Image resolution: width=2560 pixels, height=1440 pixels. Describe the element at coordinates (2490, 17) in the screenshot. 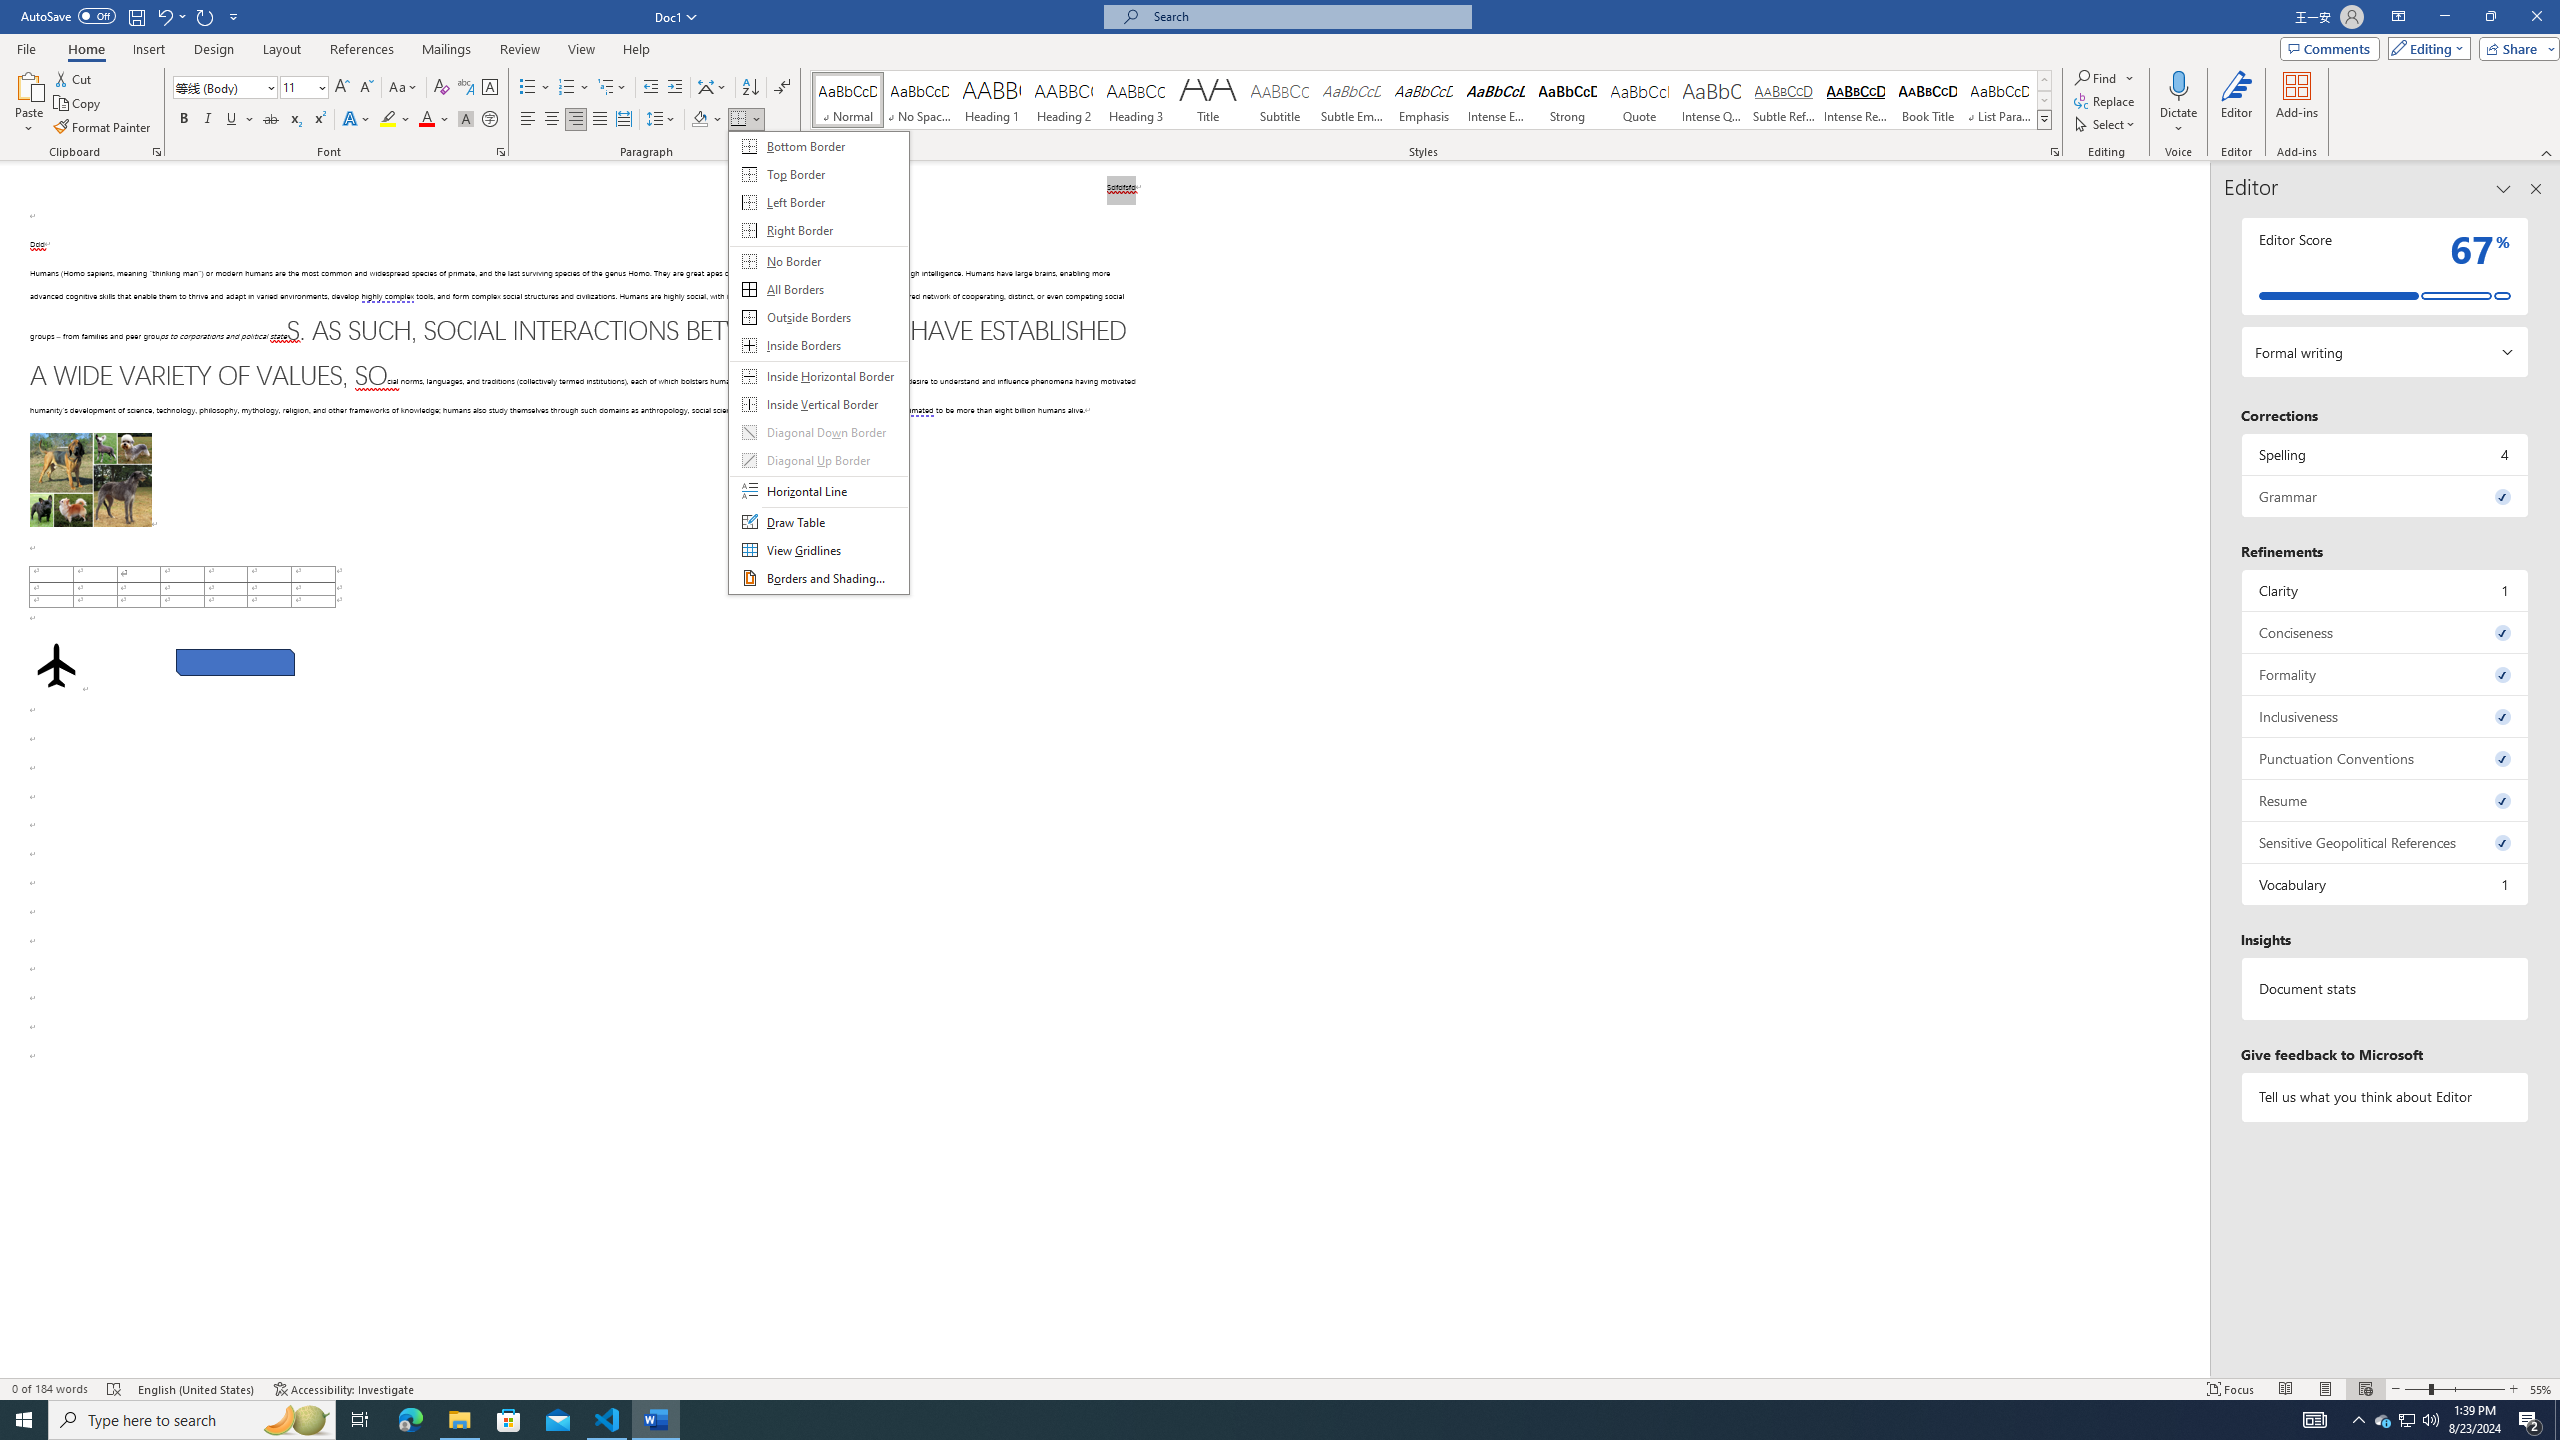

I see `Restore Down` at that location.